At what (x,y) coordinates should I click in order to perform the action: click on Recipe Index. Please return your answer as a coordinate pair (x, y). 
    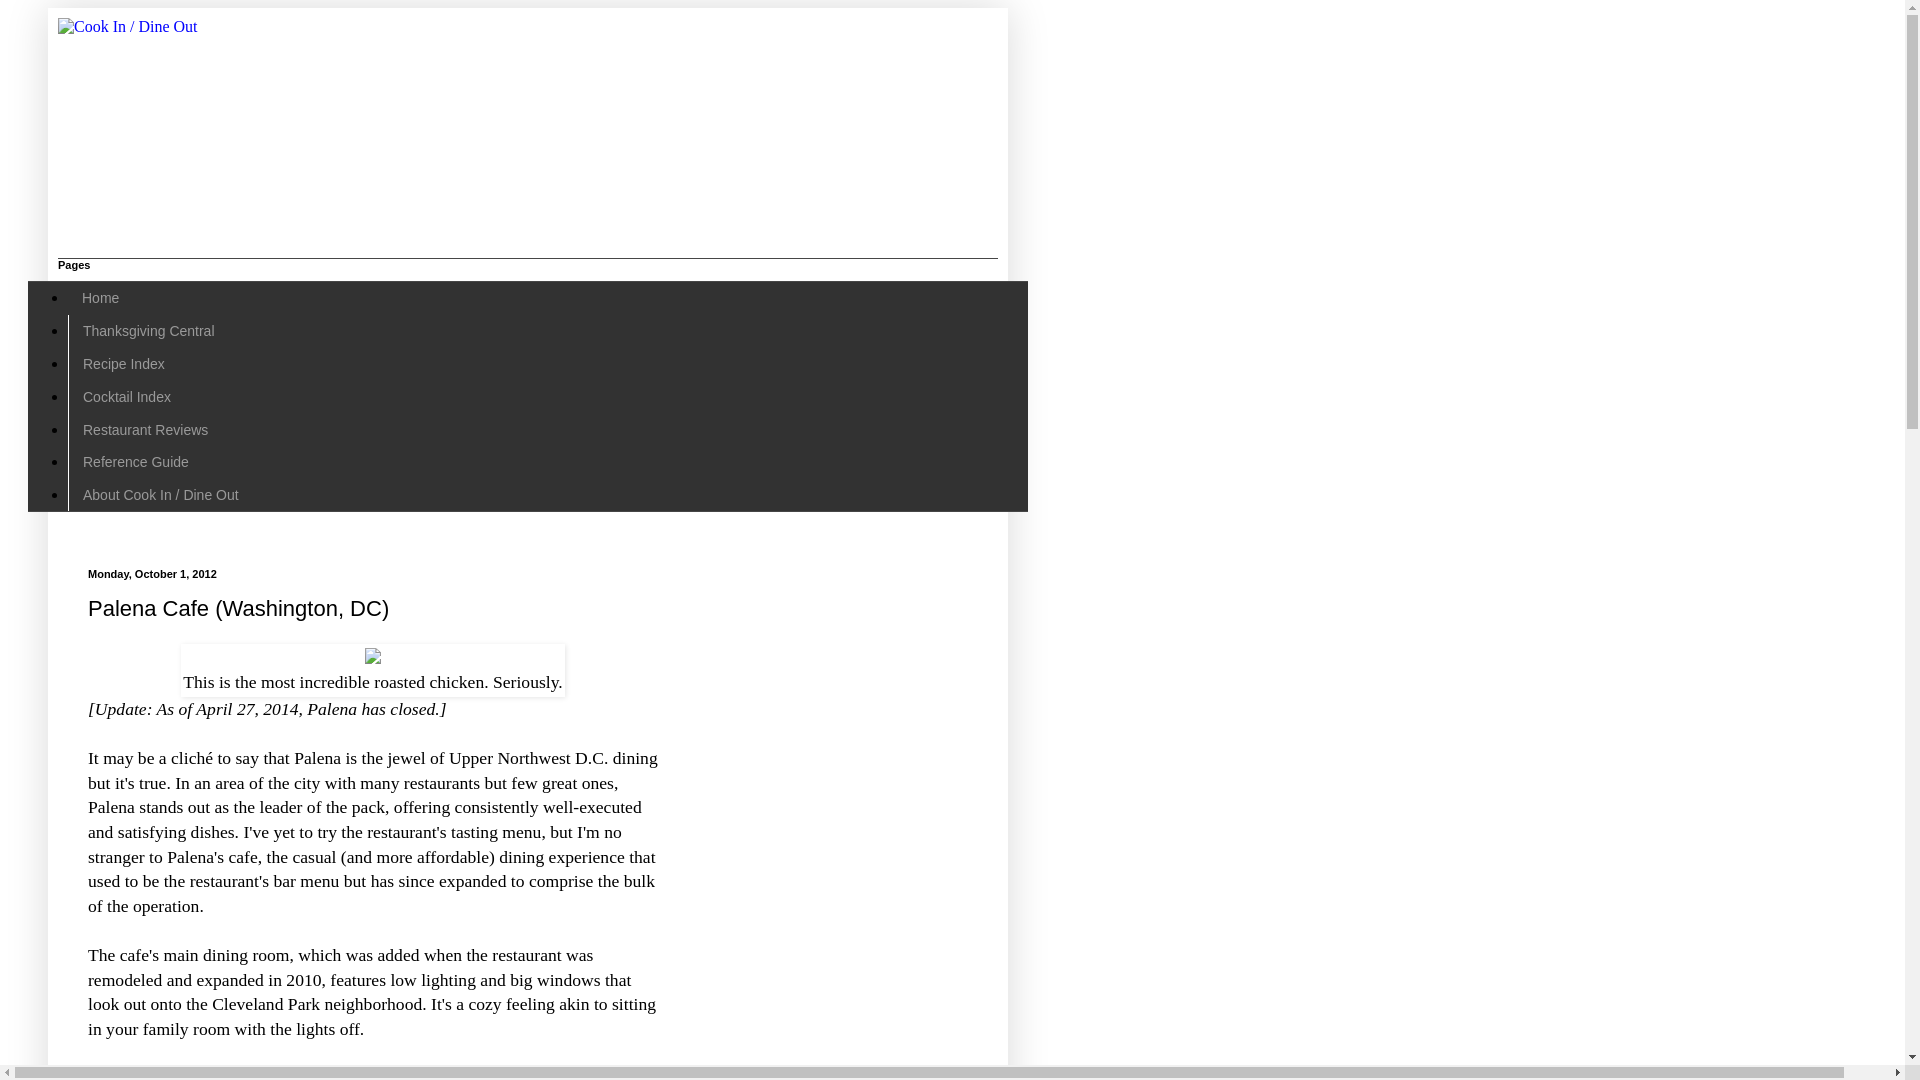
    Looking at the image, I should click on (122, 364).